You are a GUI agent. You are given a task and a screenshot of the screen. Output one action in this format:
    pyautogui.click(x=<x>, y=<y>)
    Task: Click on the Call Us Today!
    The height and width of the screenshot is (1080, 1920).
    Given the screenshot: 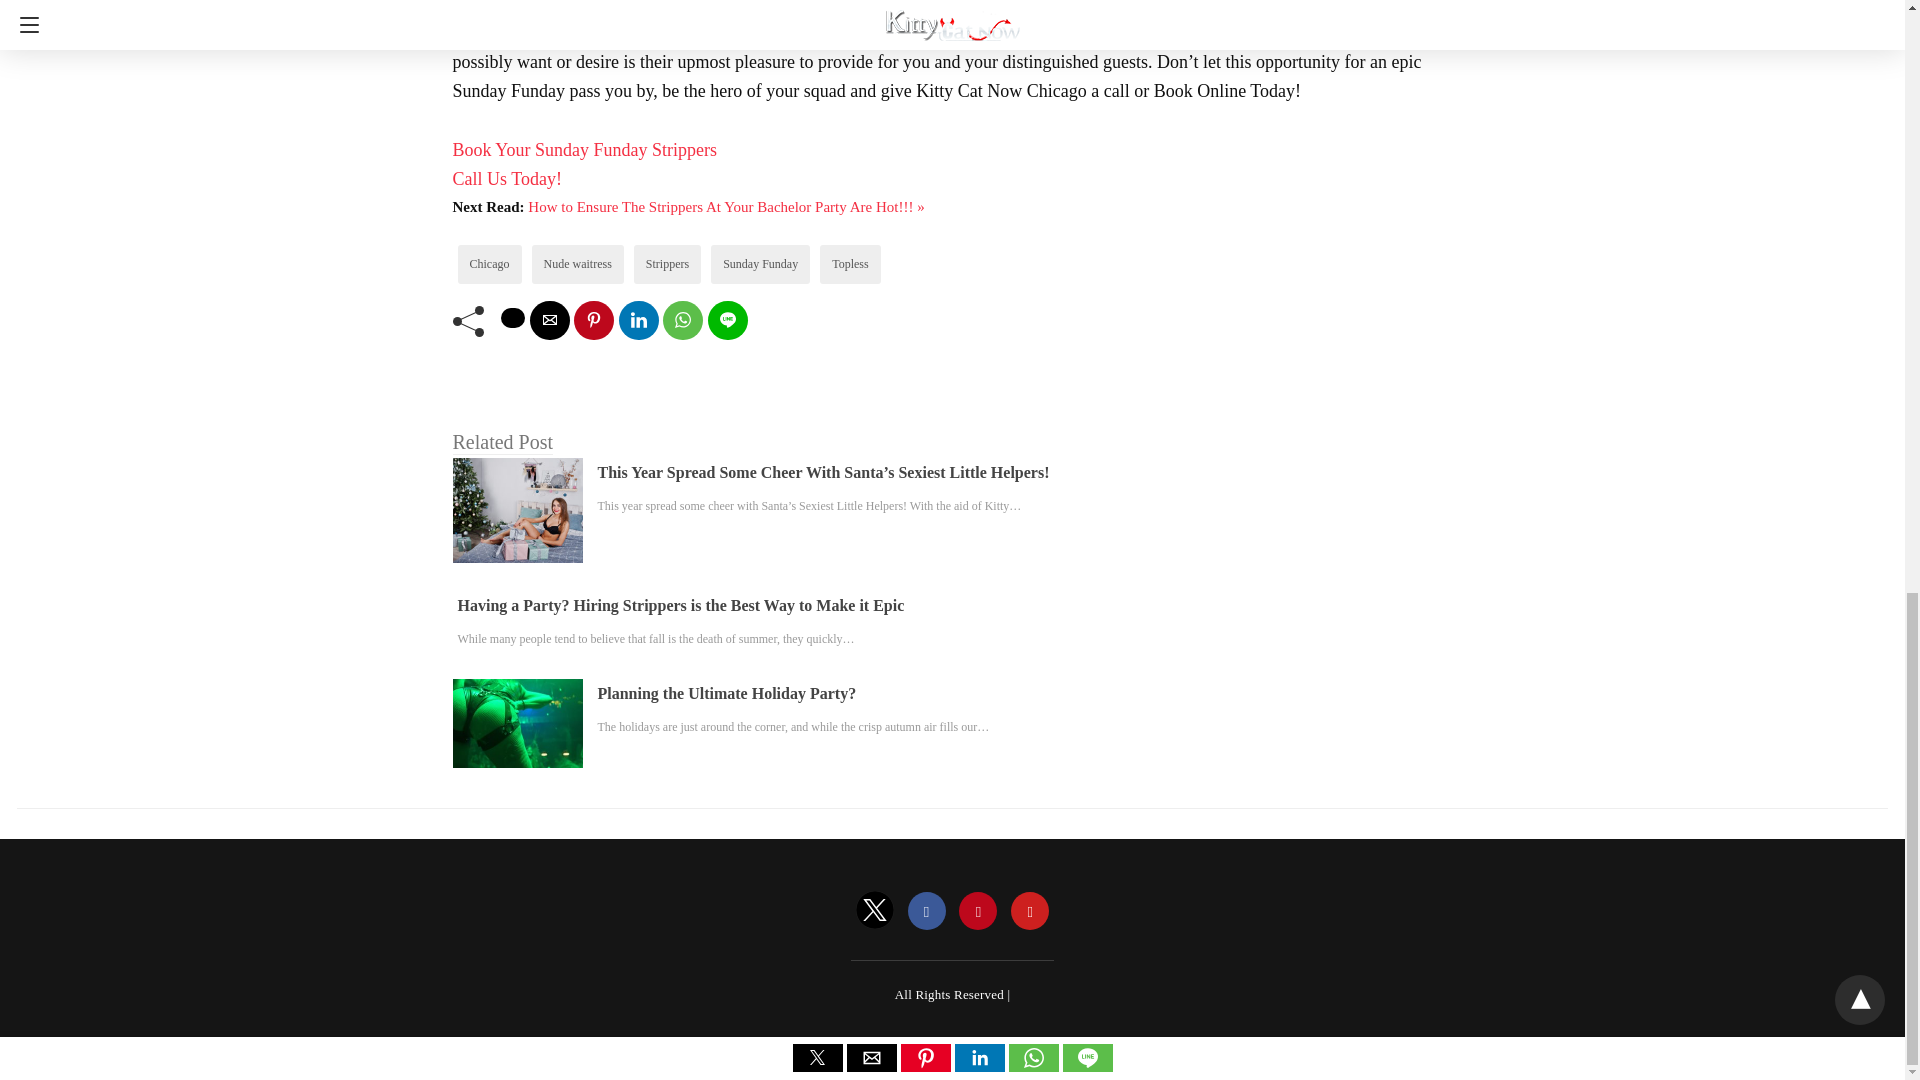 What is the action you would take?
    pyautogui.click(x=506, y=178)
    